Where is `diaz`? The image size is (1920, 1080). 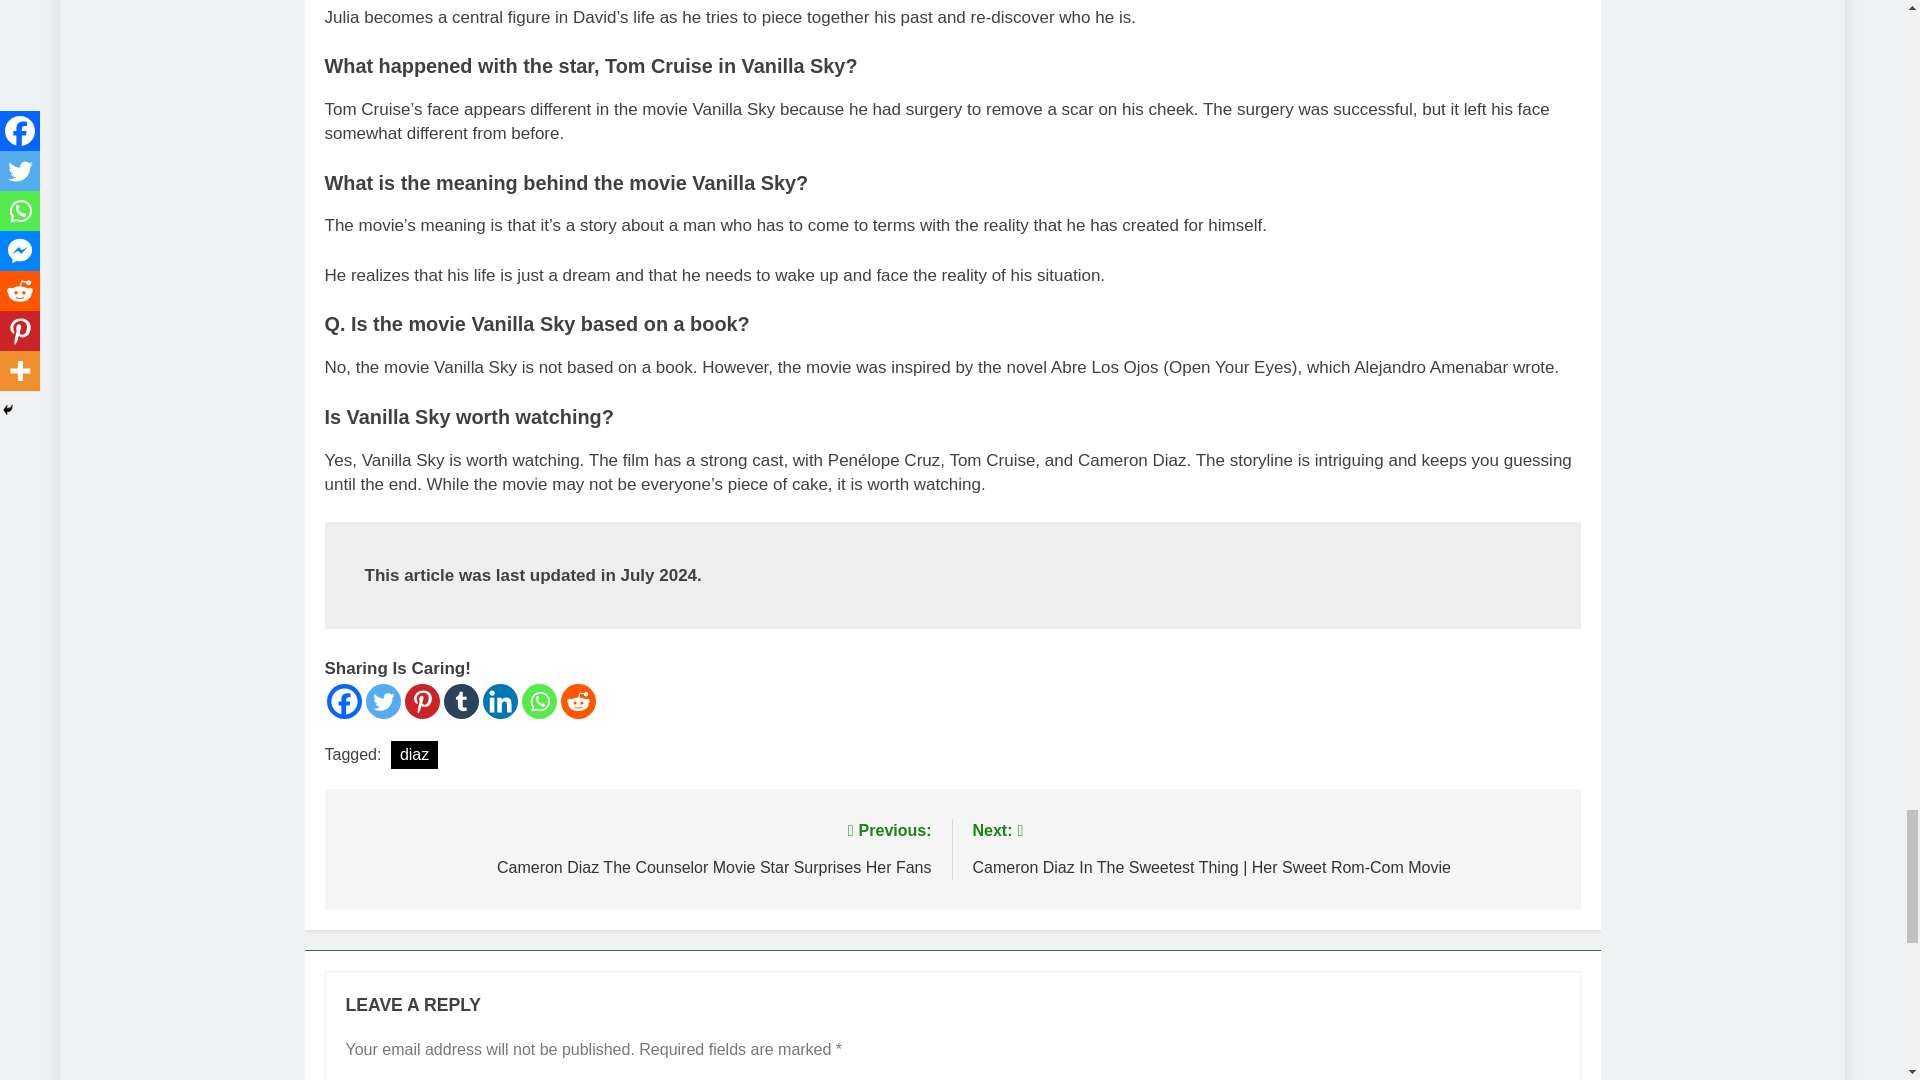
diaz is located at coordinates (414, 754).